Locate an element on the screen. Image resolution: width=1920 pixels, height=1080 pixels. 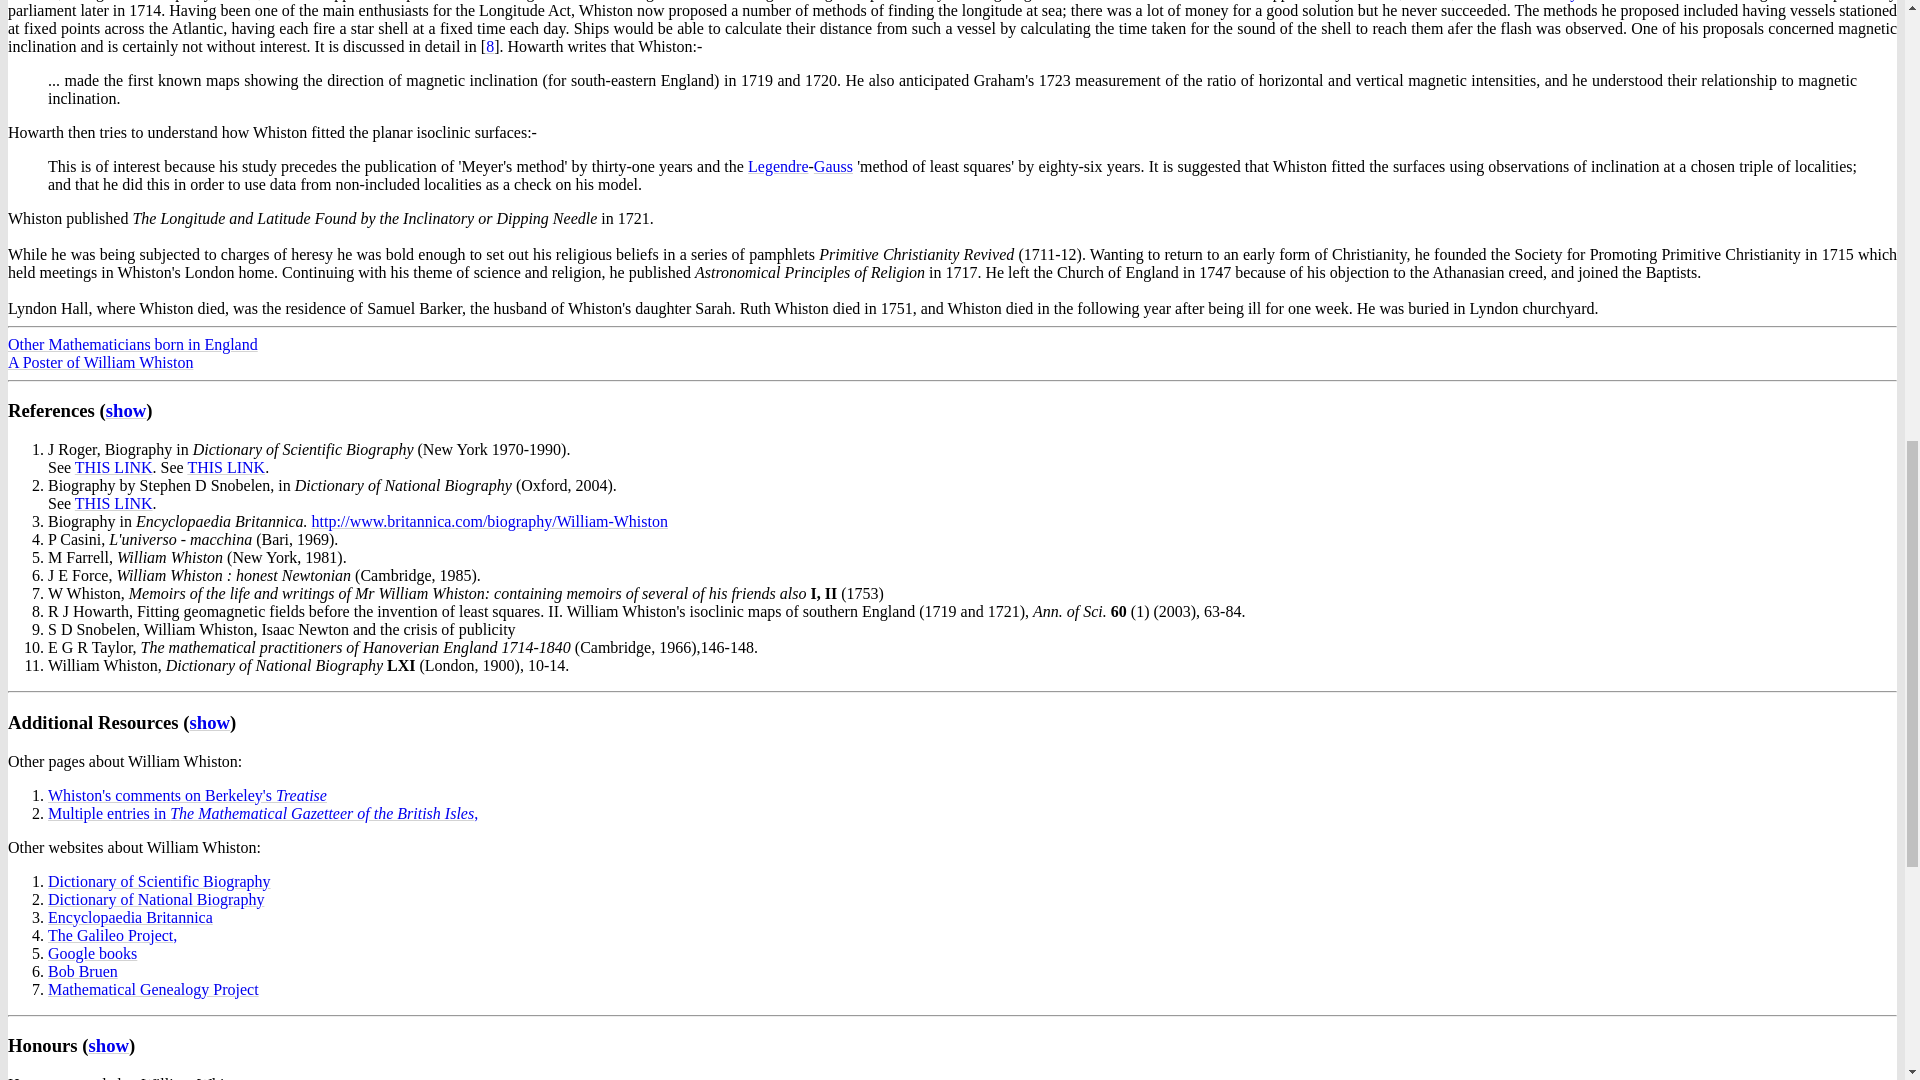
A Poster of William Whiston is located at coordinates (100, 362).